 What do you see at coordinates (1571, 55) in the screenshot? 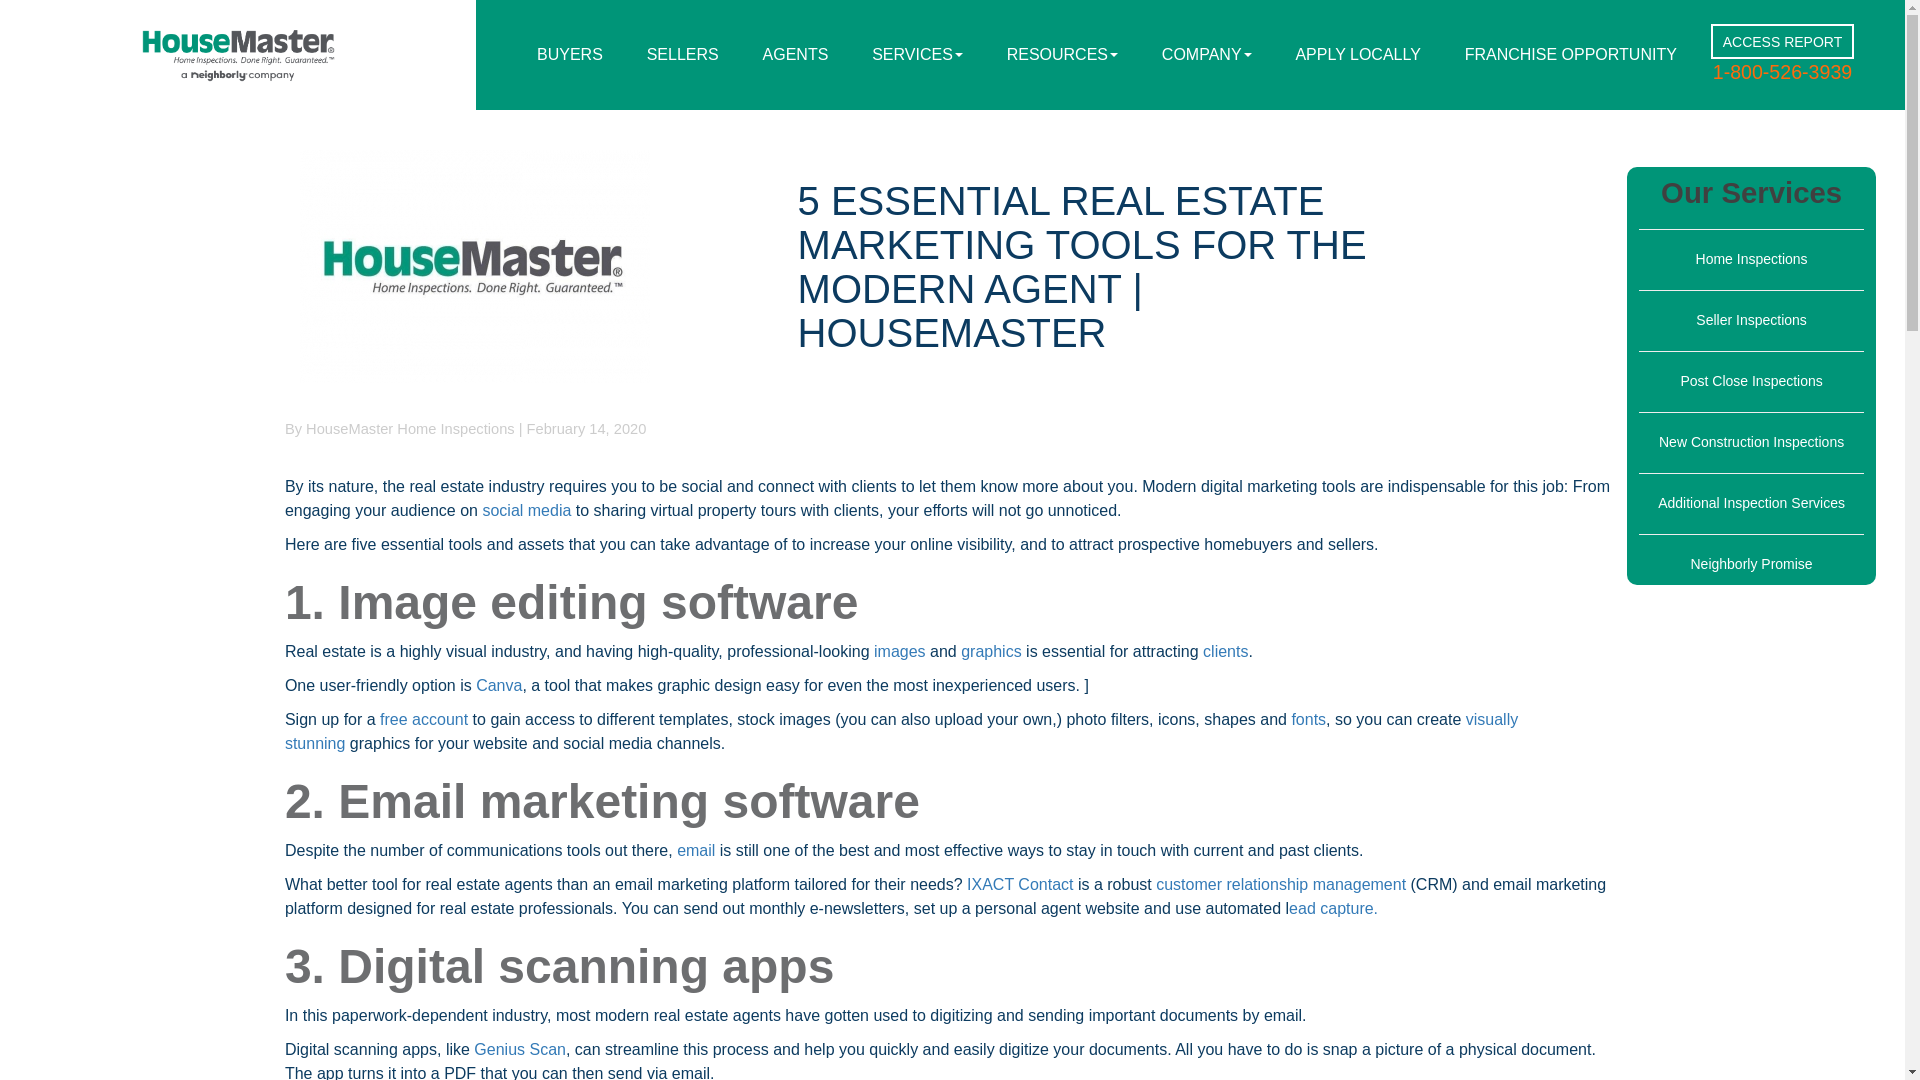
I see `FRANCHISE OPPORTUNITY` at bounding box center [1571, 55].